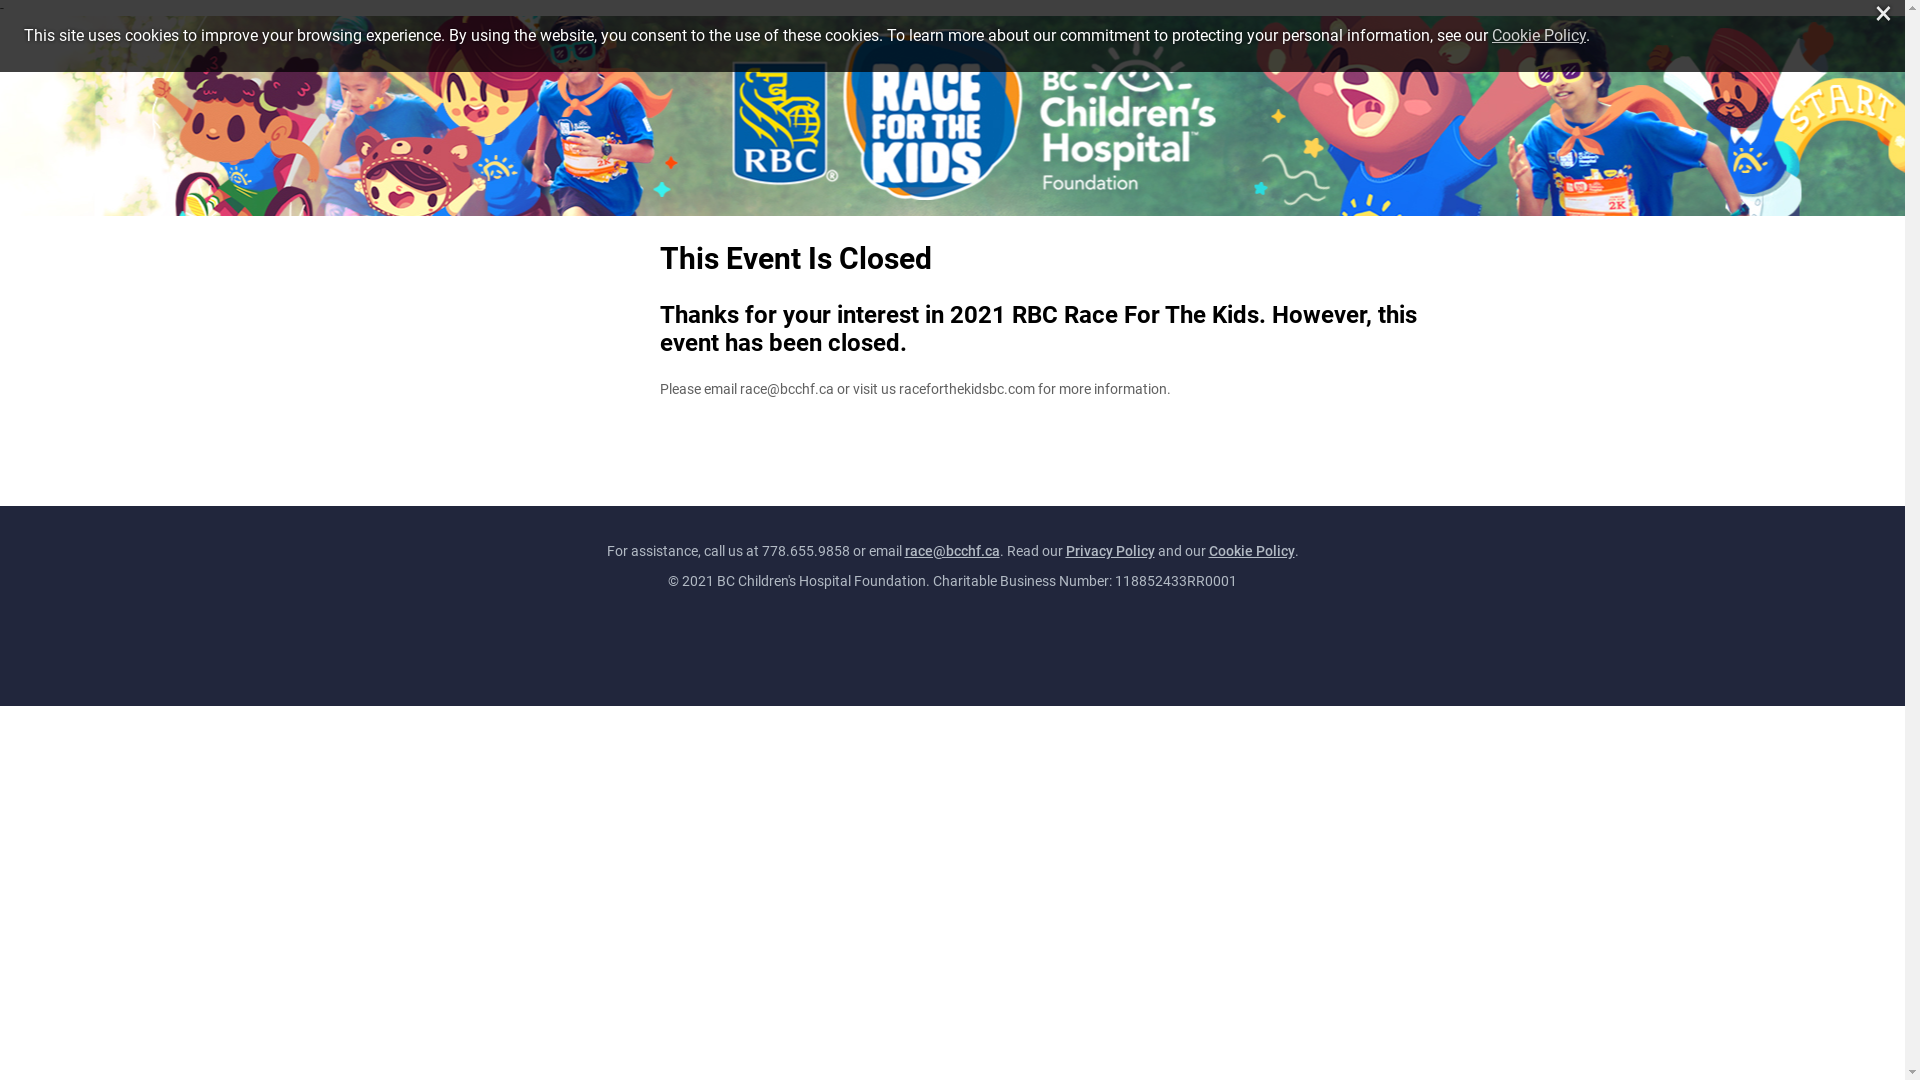 Image resolution: width=1920 pixels, height=1080 pixels. I want to click on Cookie Policy, so click(643, 537).